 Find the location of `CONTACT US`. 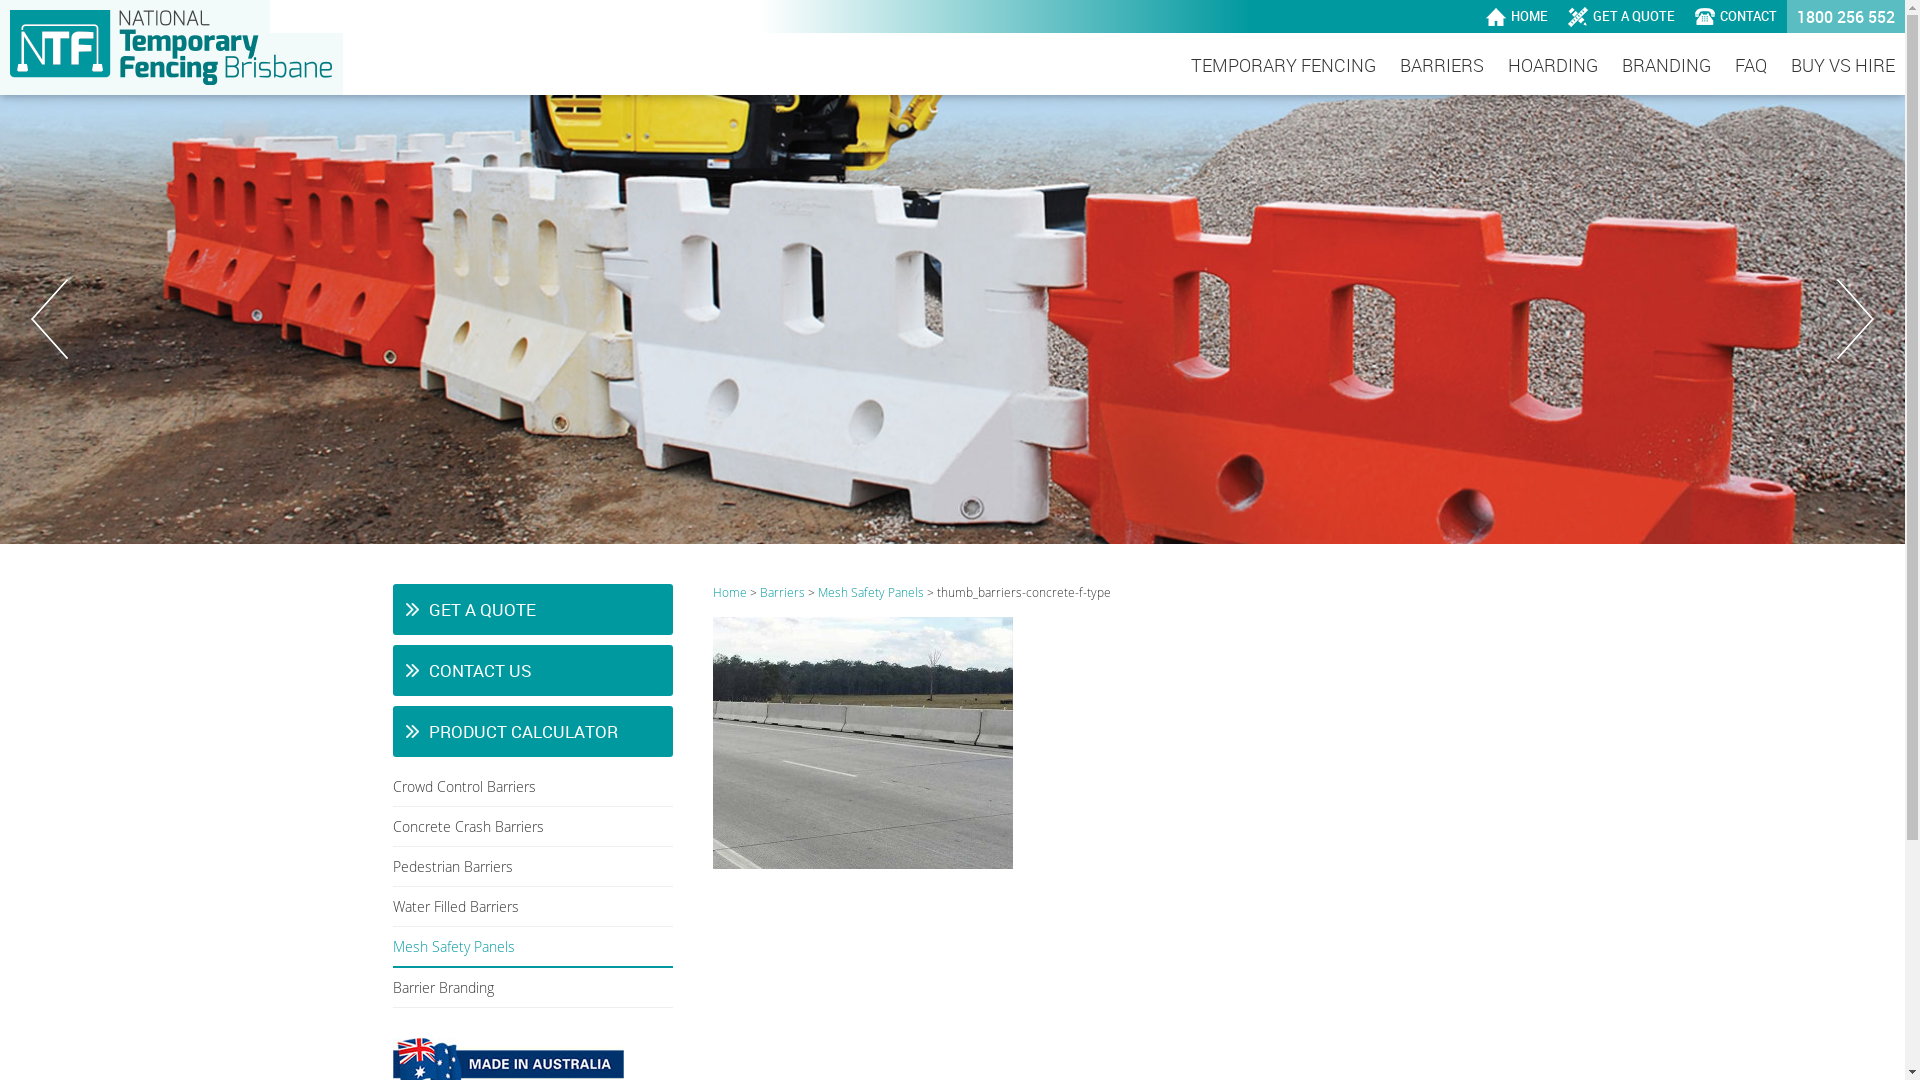

CONTACT US is located at coordinates (532, 670).